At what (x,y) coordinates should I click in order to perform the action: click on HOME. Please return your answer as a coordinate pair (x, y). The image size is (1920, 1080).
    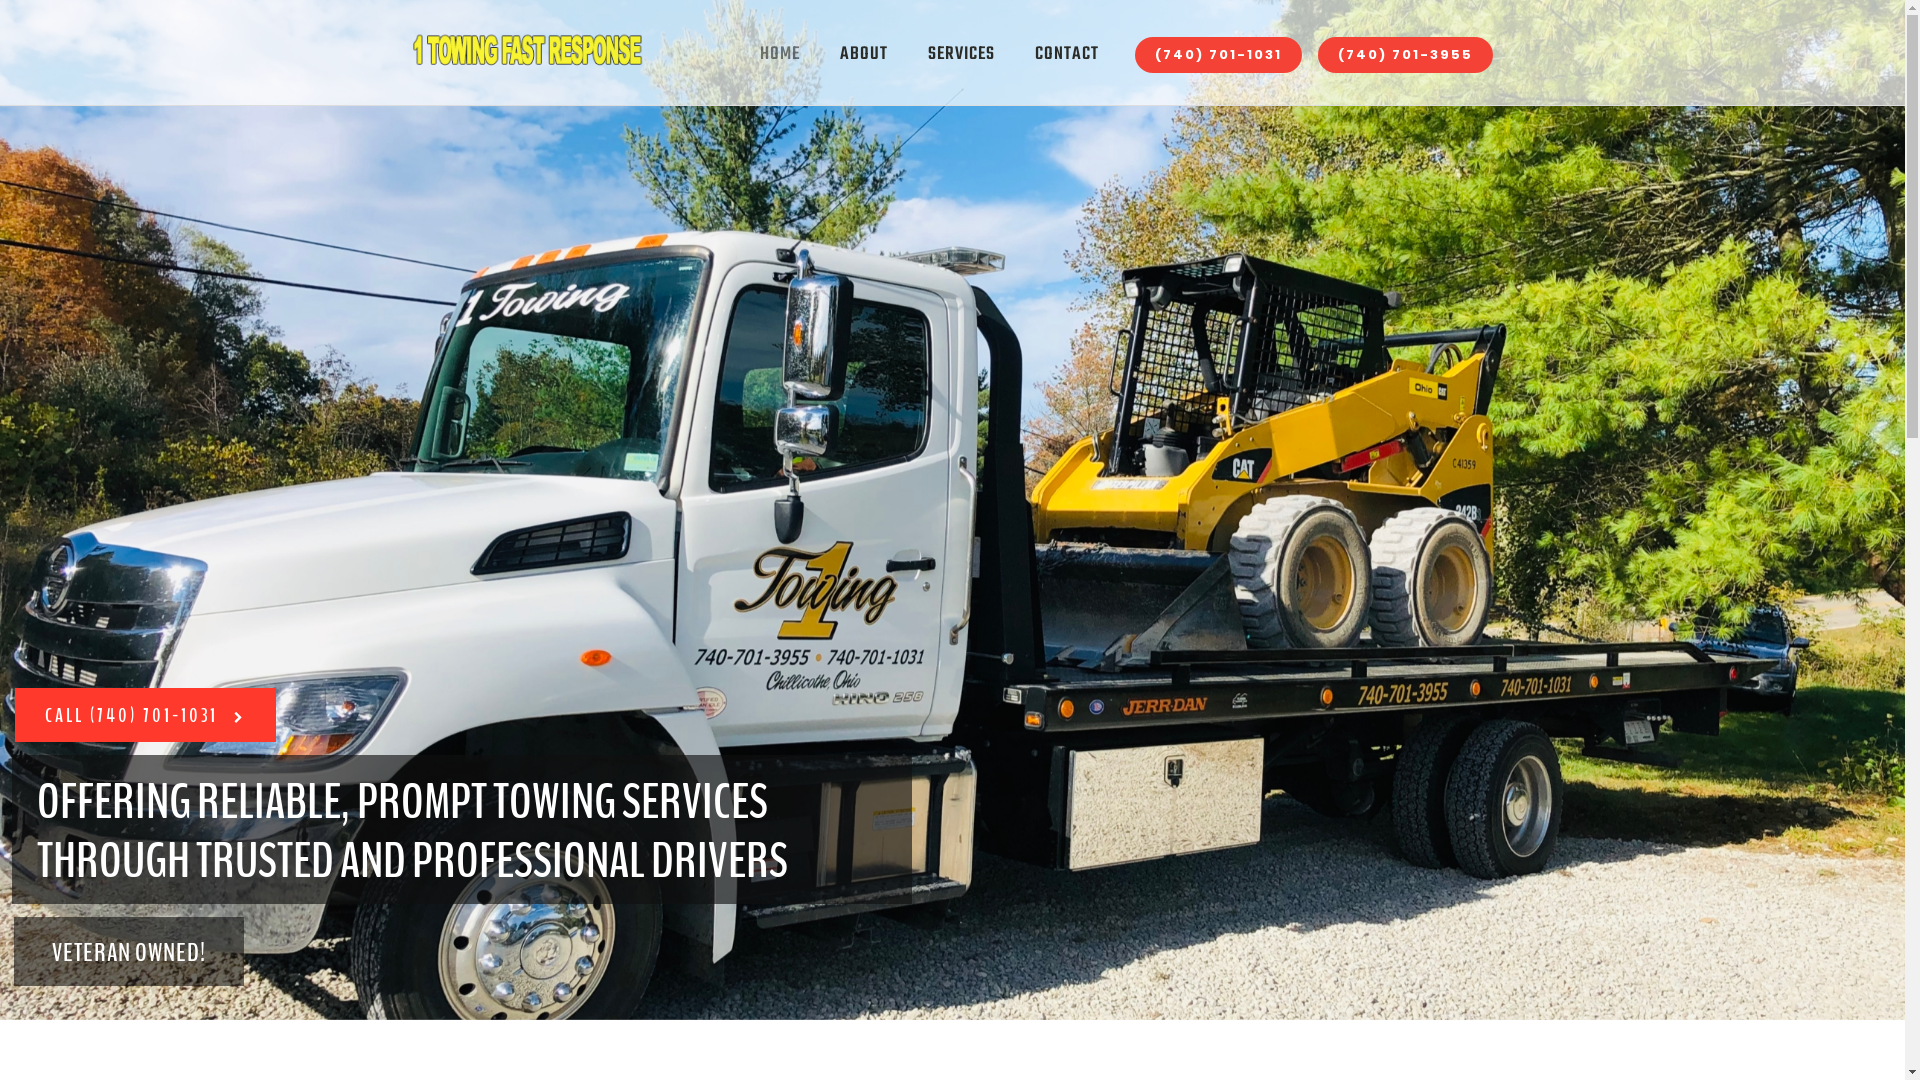
    Looking at the image, I should click on (780, 55).